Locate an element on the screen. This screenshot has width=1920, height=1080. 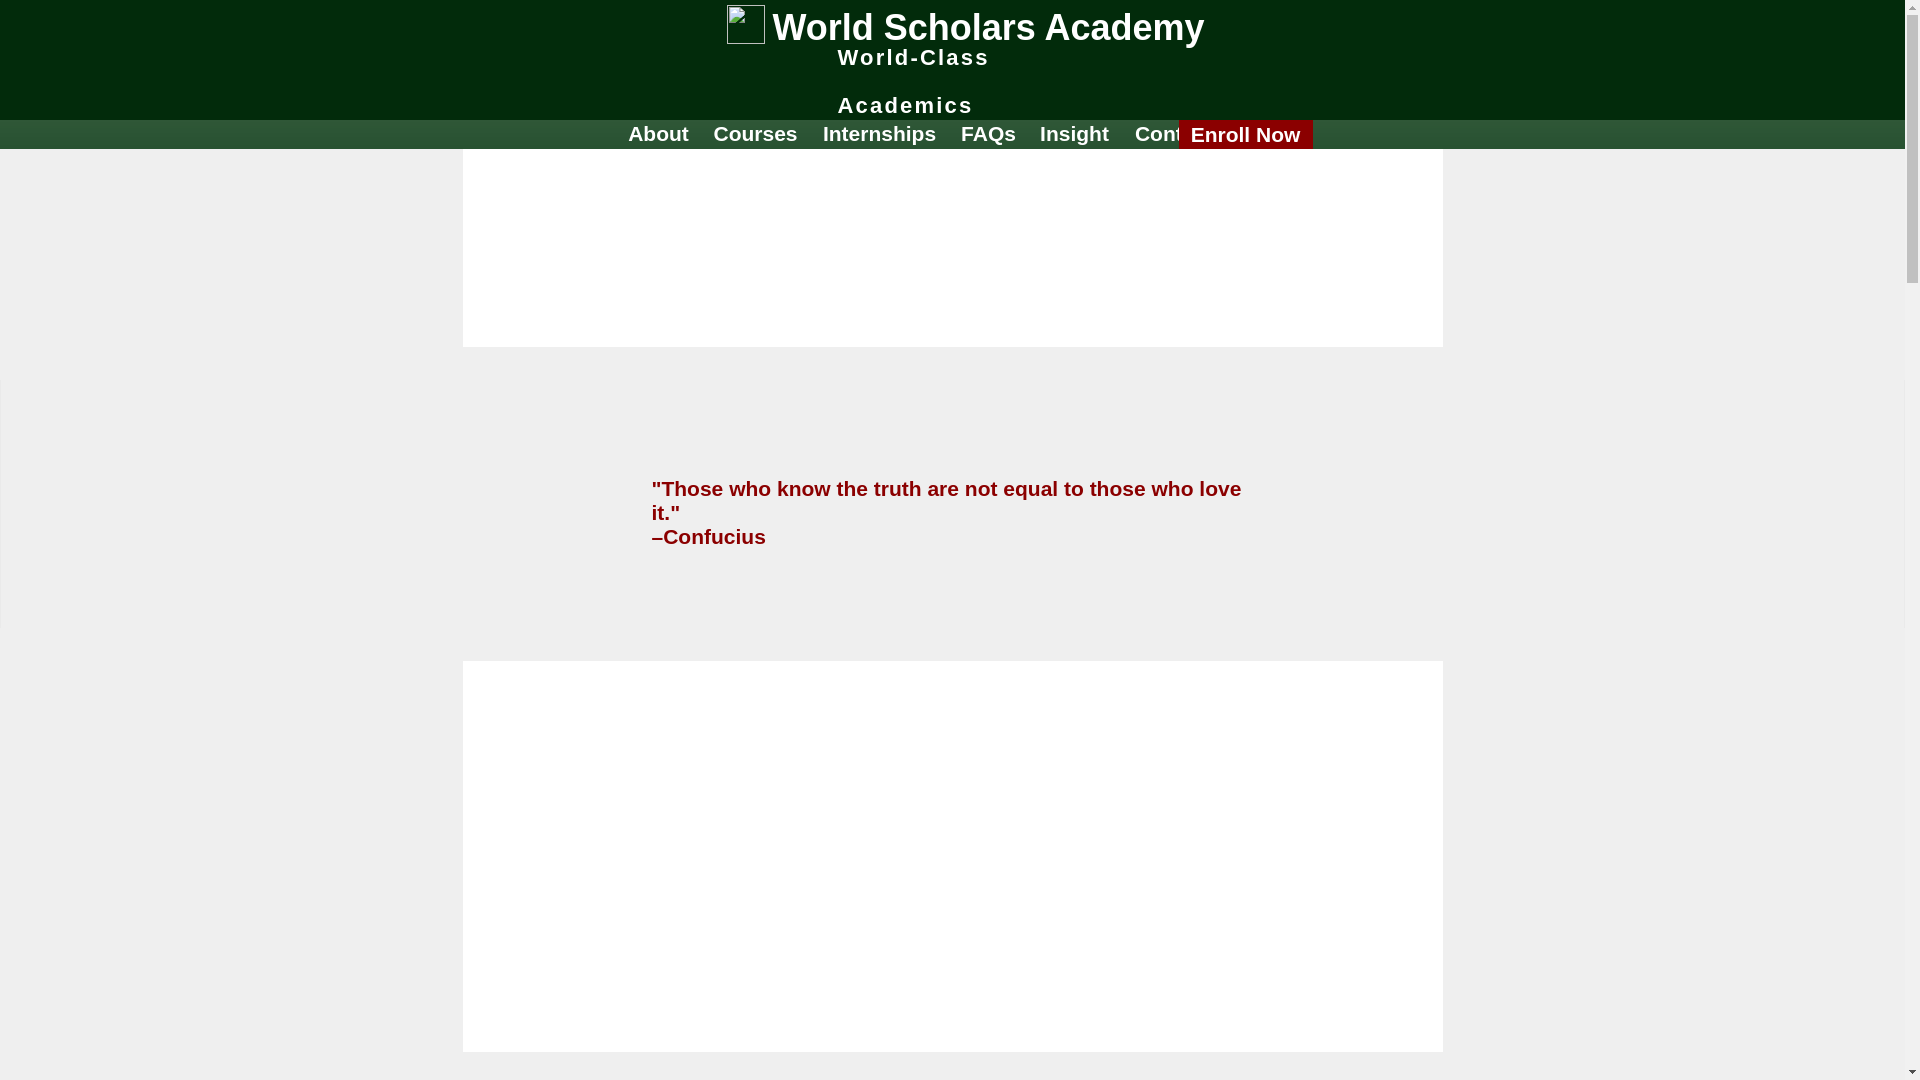
Insight is located at coordinates (1074, 132).